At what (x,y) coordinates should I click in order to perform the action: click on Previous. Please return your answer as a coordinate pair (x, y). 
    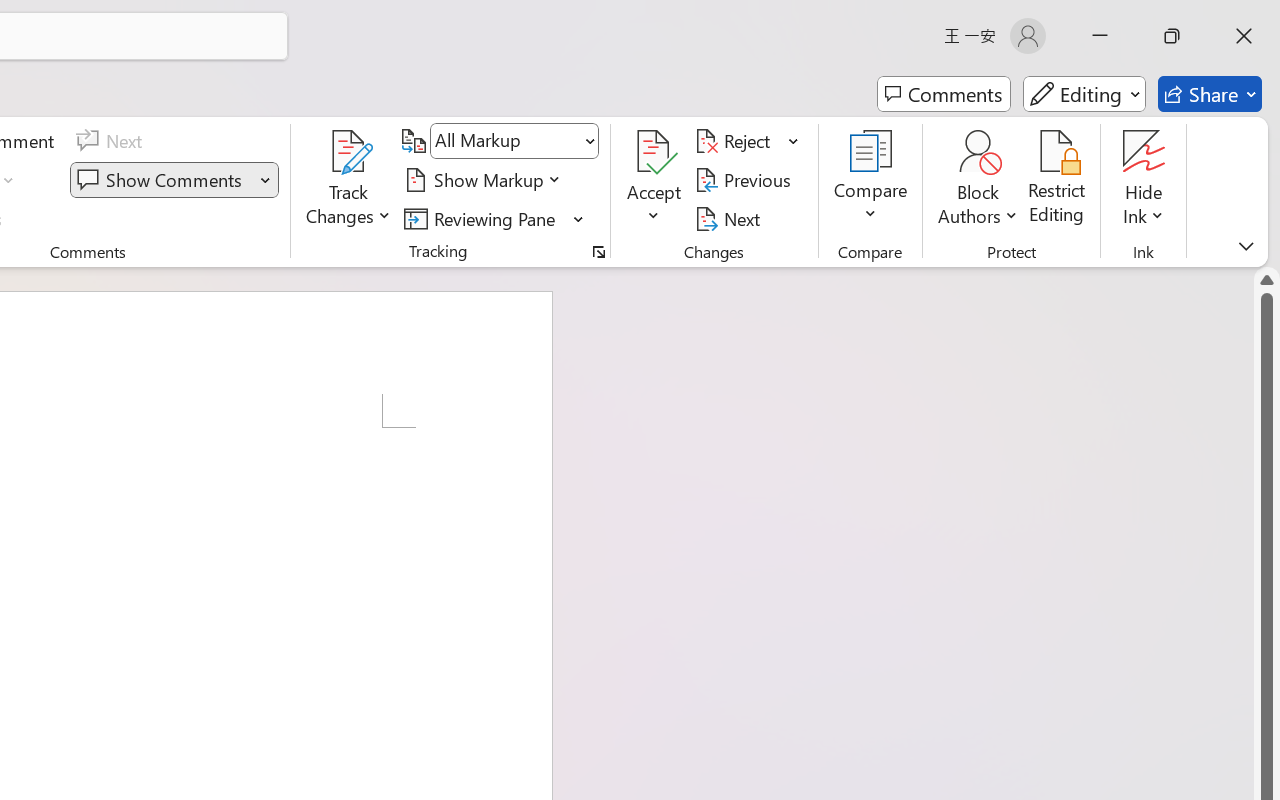
    Looking at the image, I should click on (746, 180).